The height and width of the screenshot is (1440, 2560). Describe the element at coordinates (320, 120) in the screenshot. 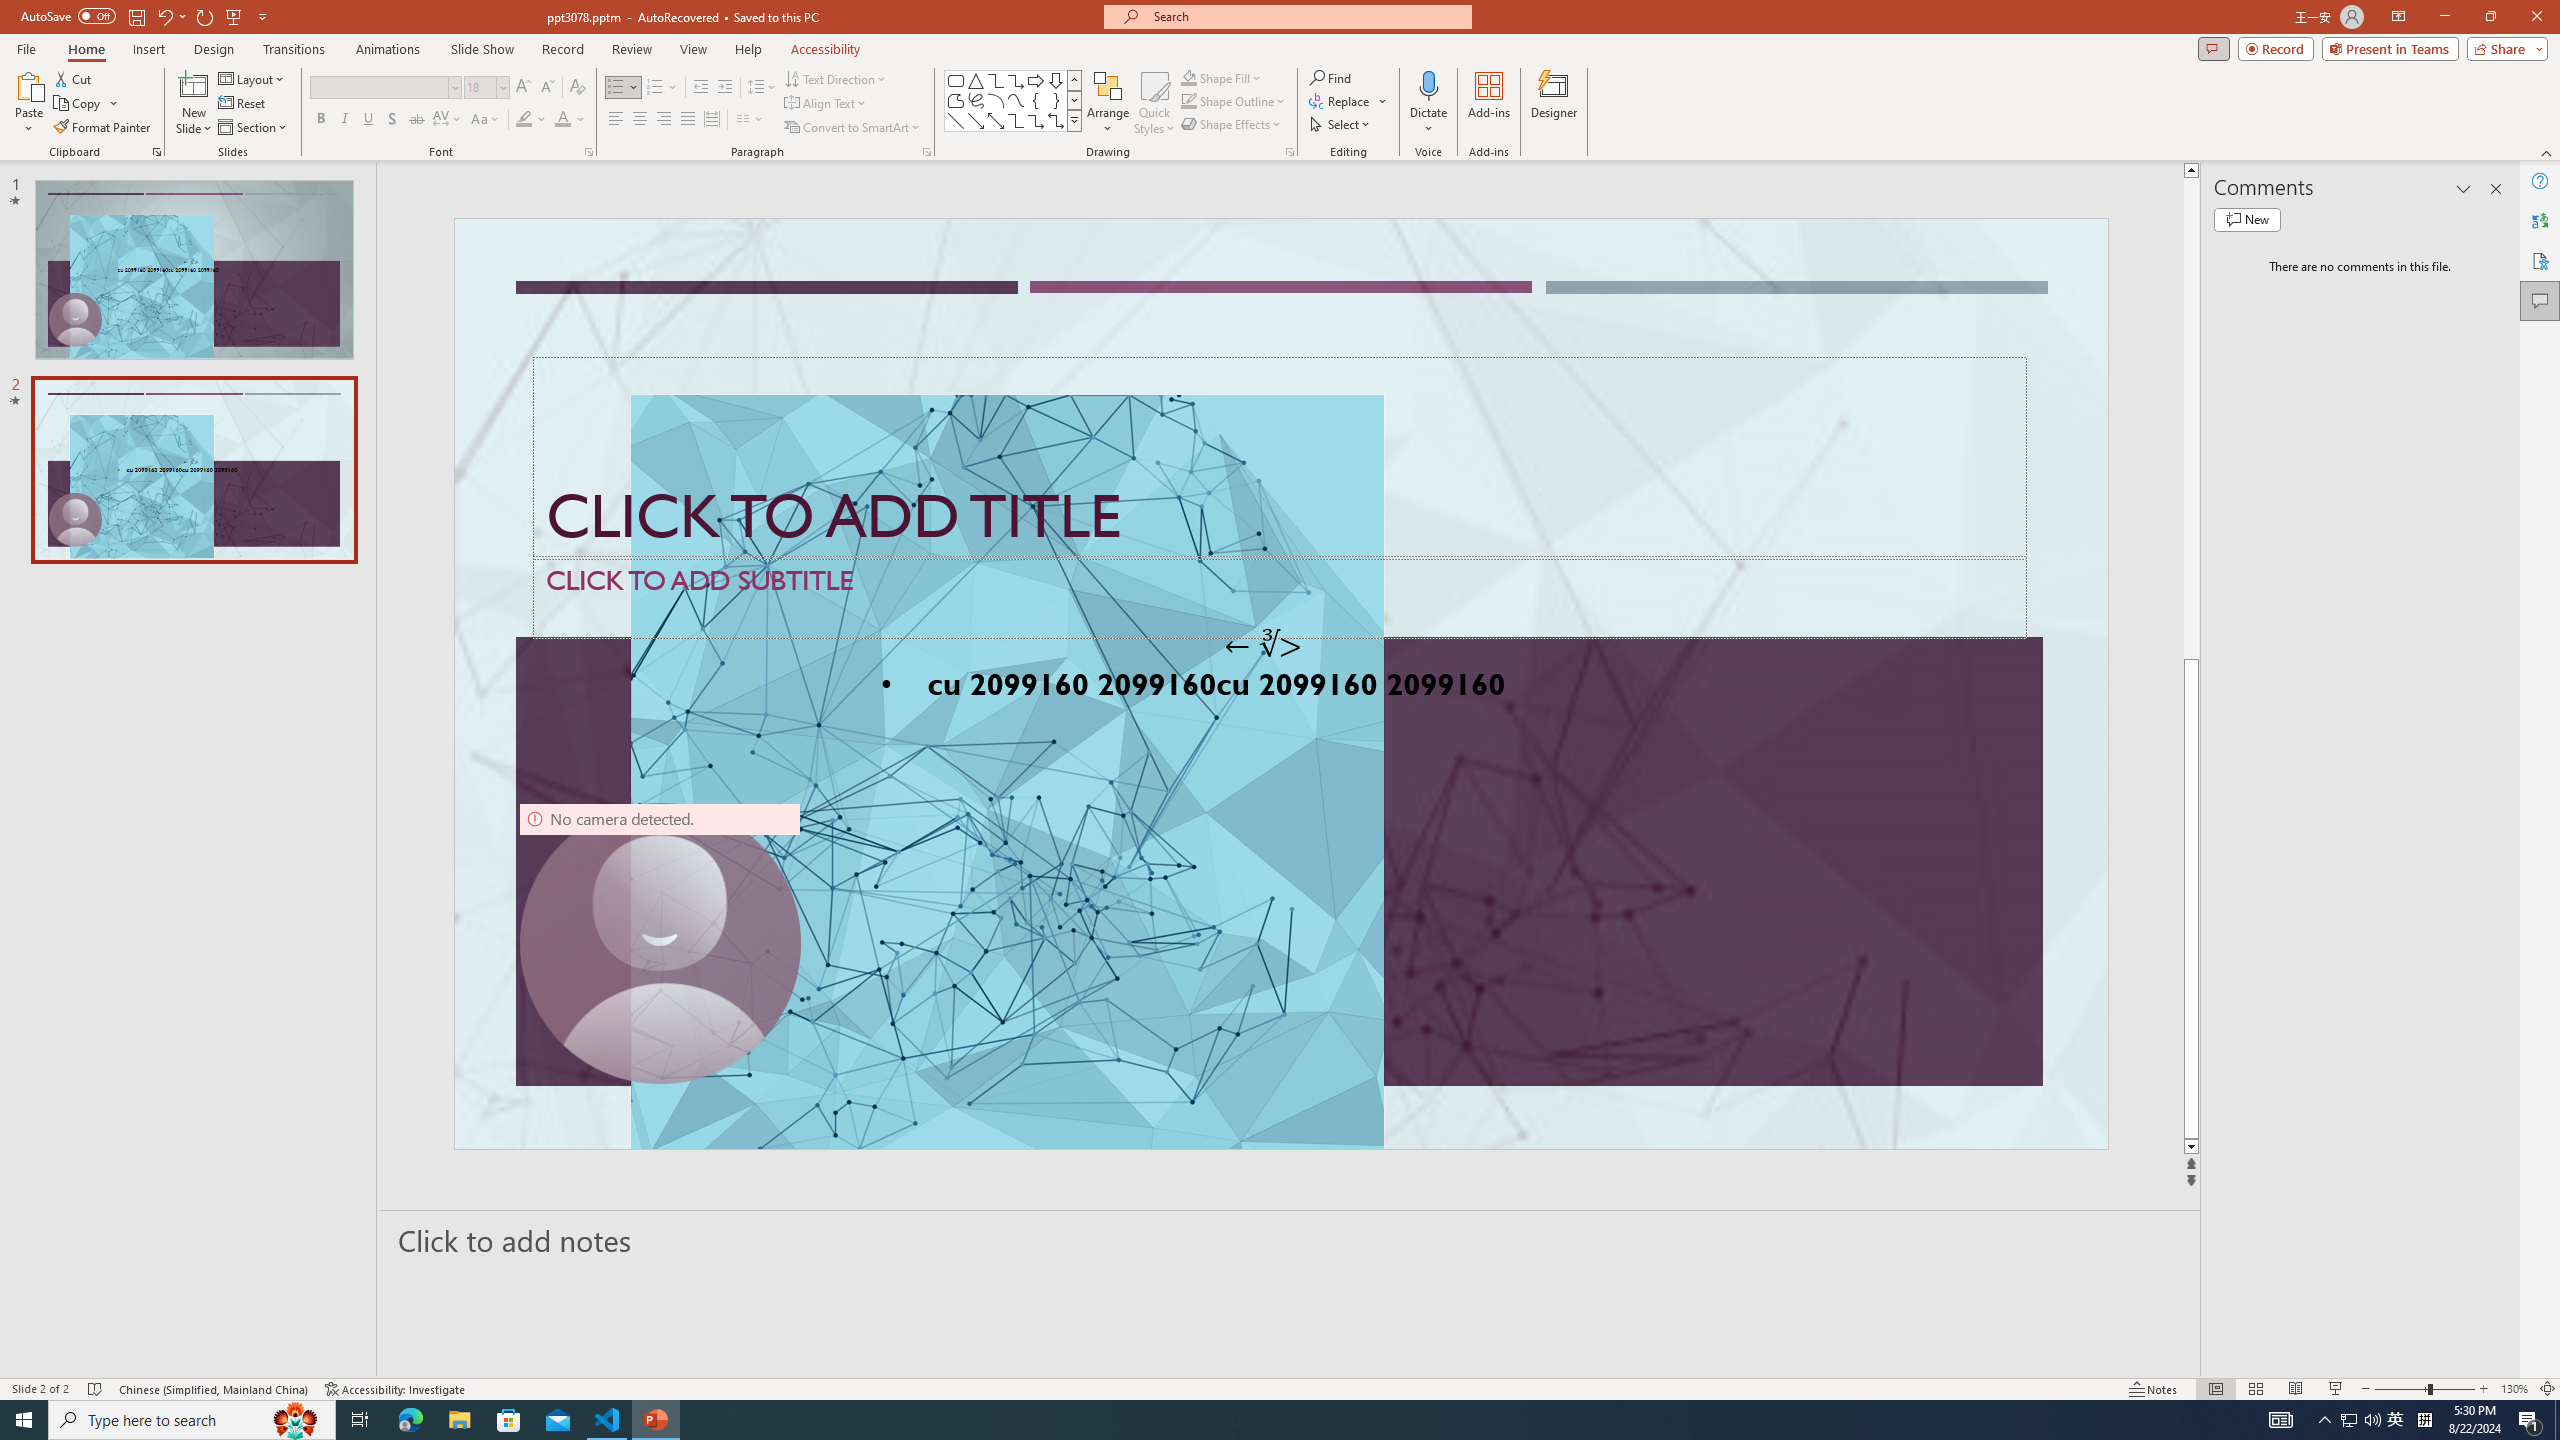

I see `Bold` at that location.